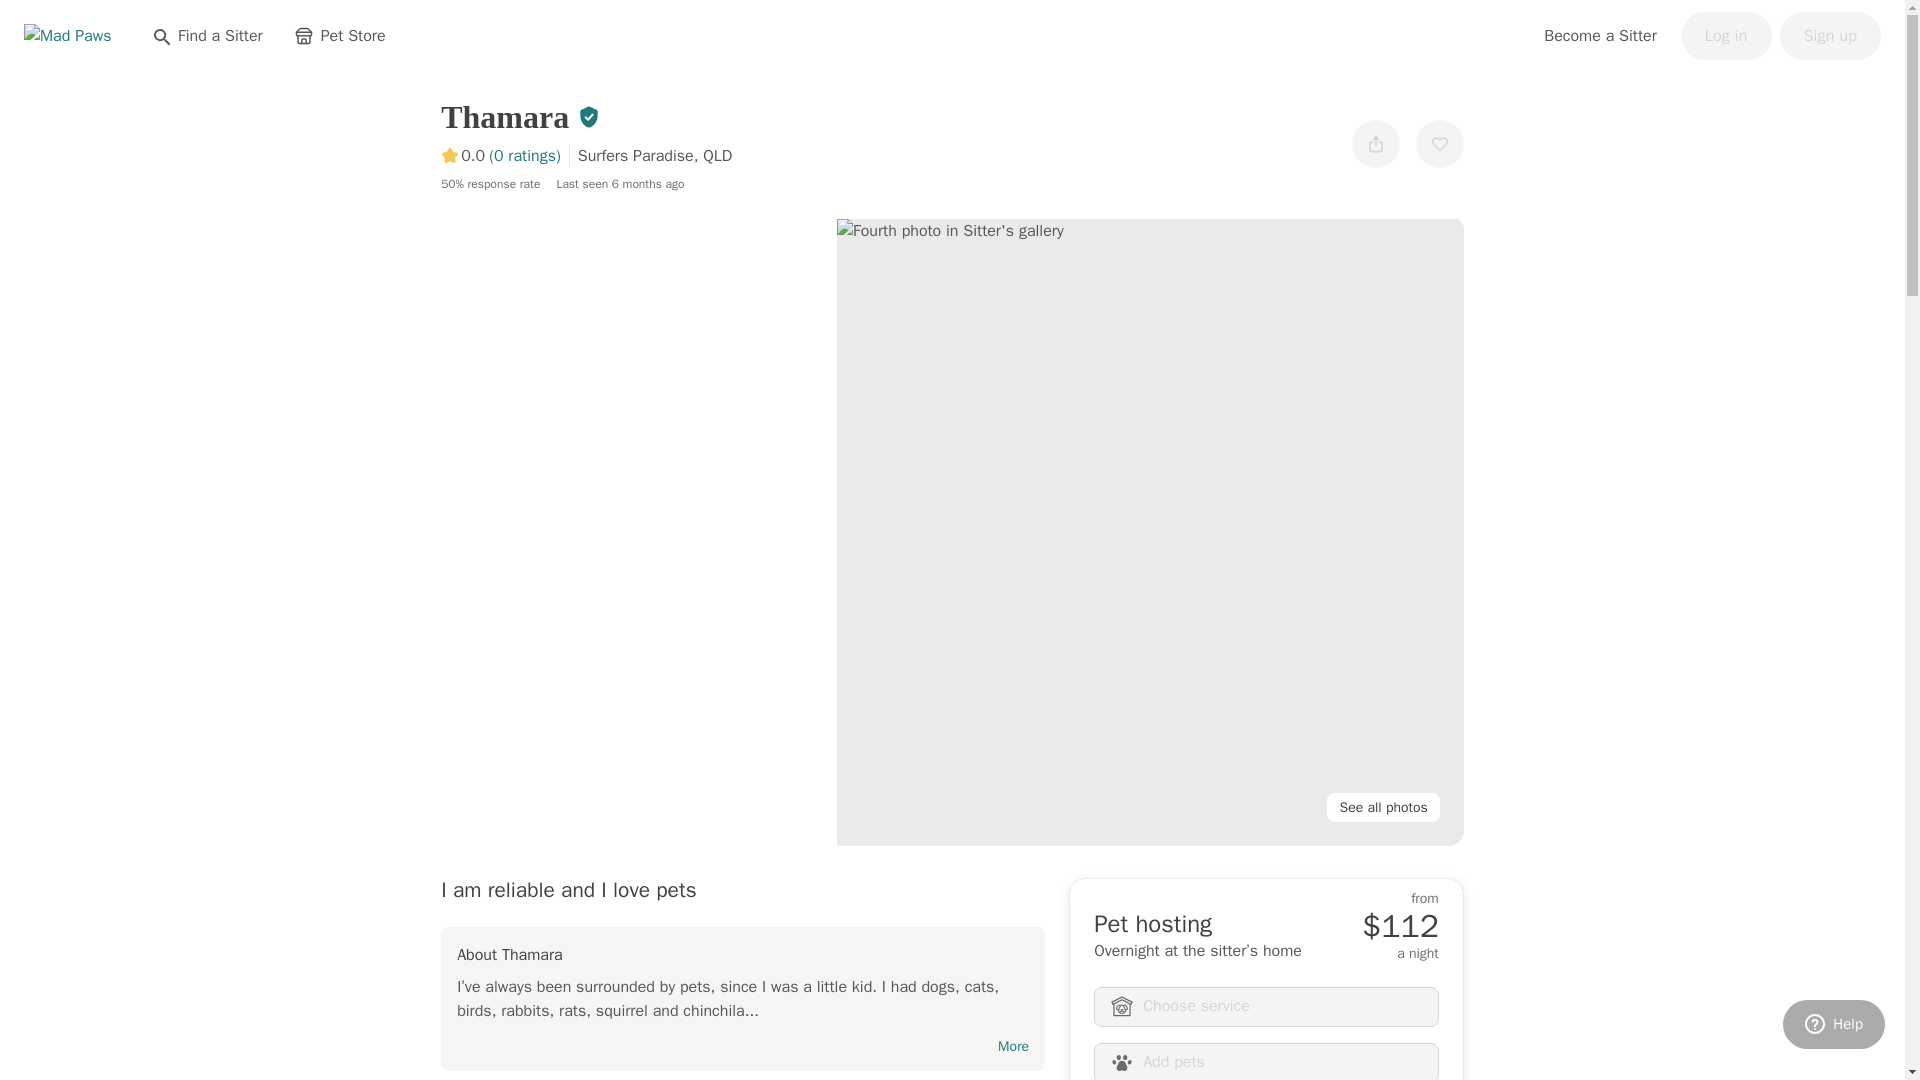  I want to click on Help, so click(1834, 1024).